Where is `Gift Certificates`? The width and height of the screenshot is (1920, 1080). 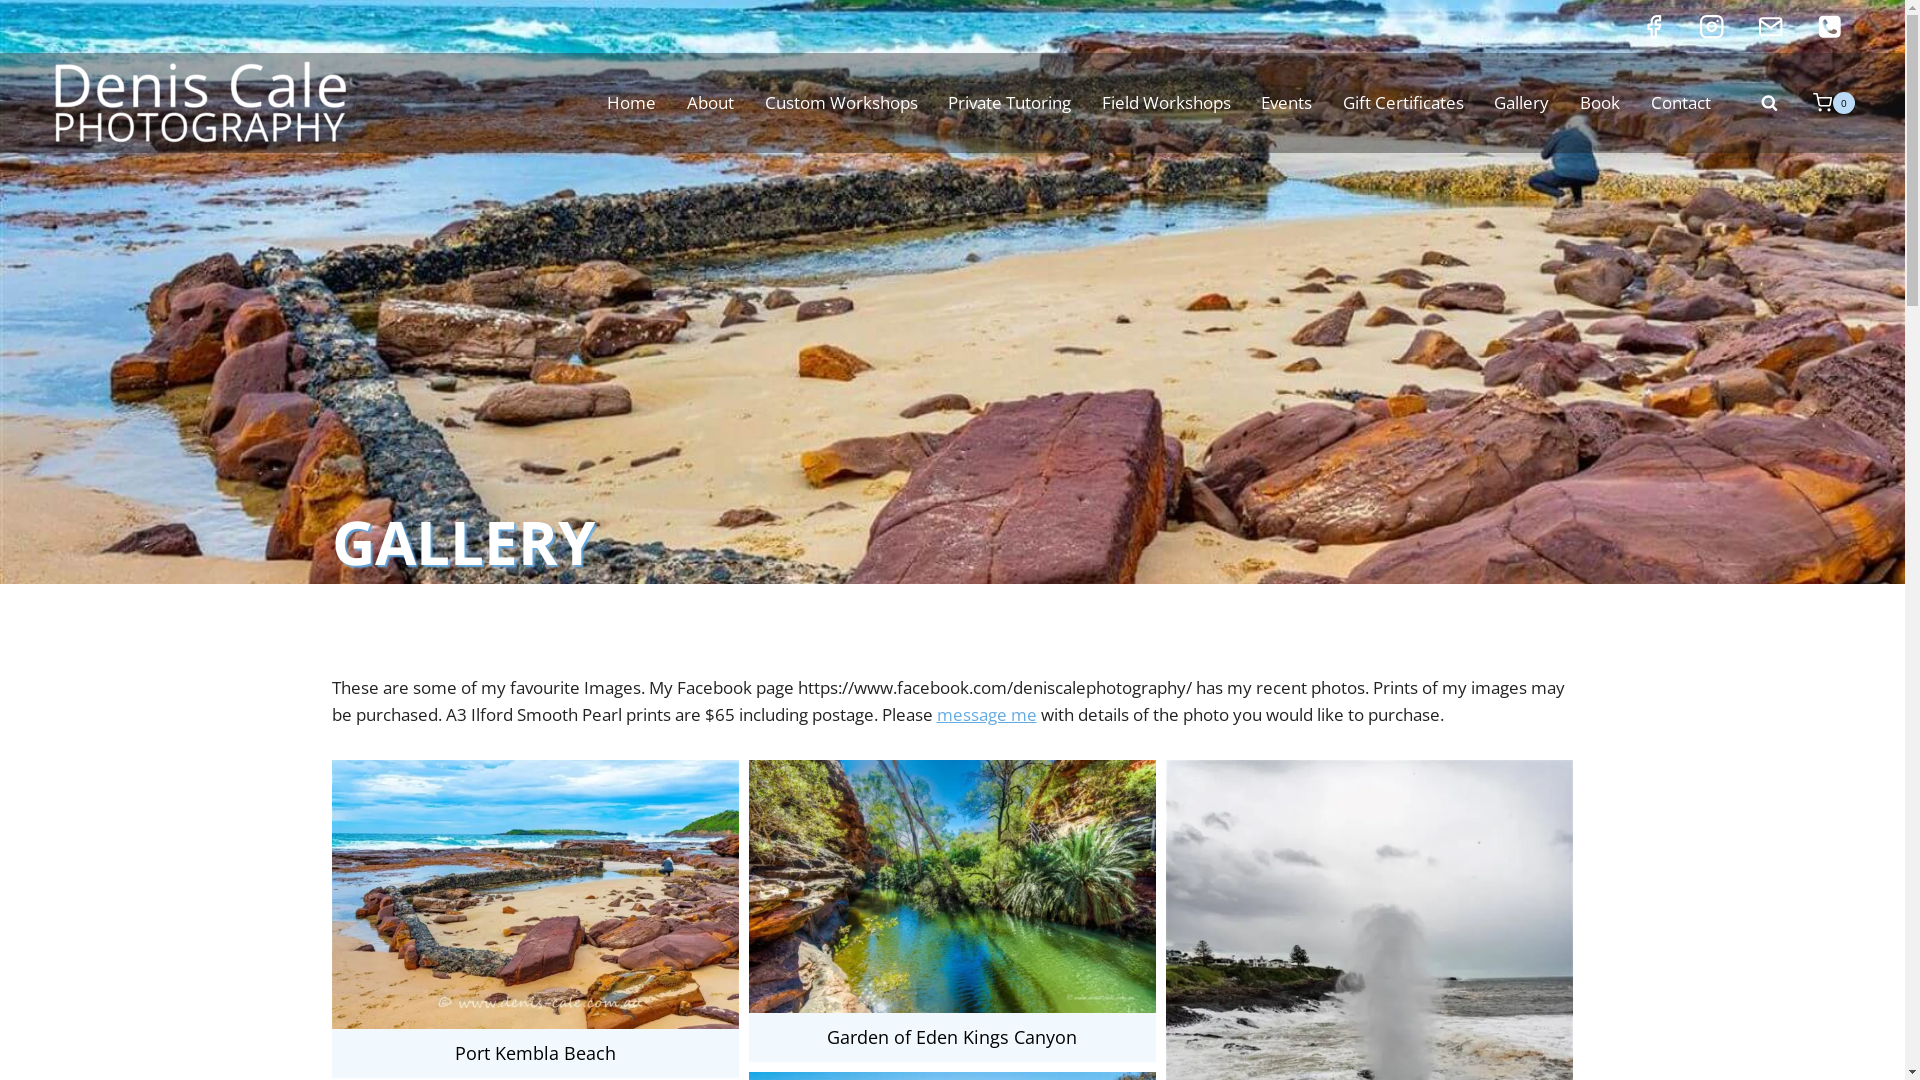
Gift Certificates is located at coordinates (1404, 103).